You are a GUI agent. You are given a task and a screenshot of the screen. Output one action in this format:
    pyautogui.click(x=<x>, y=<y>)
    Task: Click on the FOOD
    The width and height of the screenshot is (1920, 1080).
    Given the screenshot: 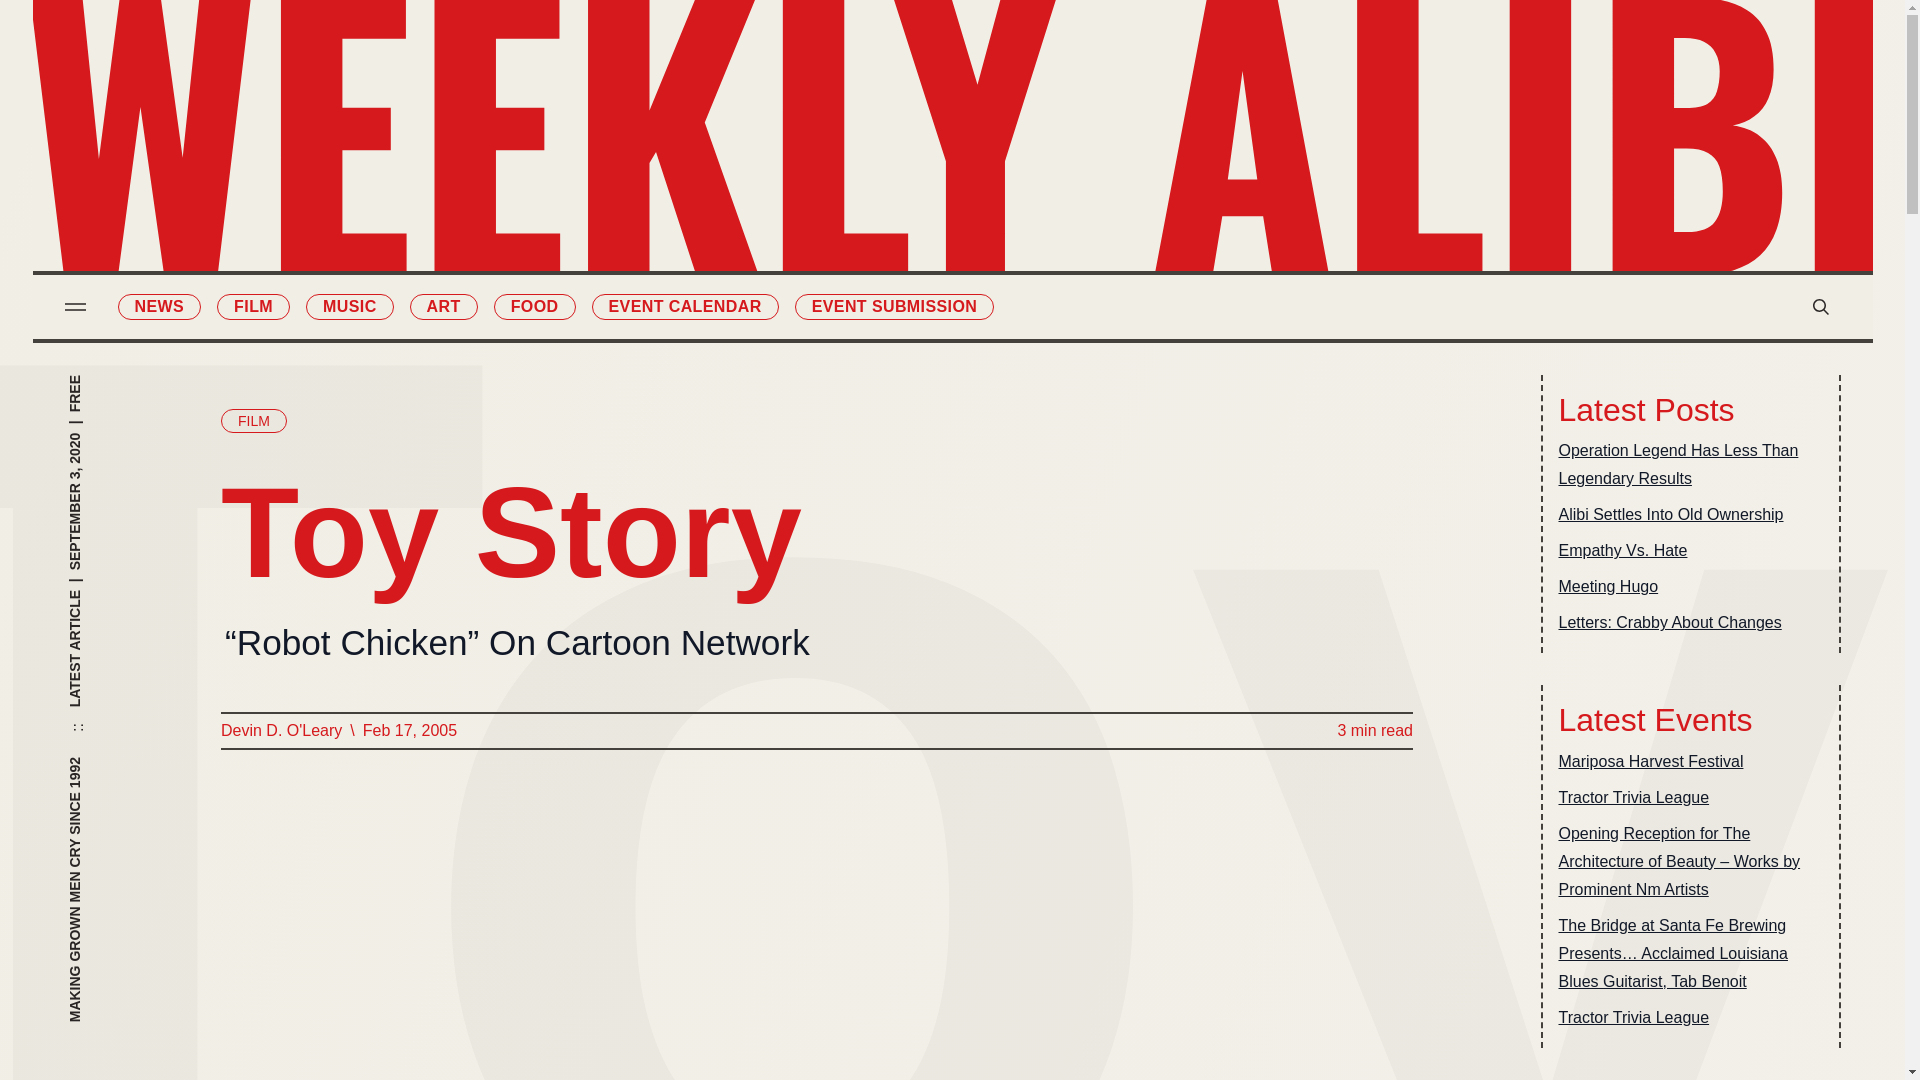 What is the action you would take?
    pyautogui.click(x=534, y=306)
    